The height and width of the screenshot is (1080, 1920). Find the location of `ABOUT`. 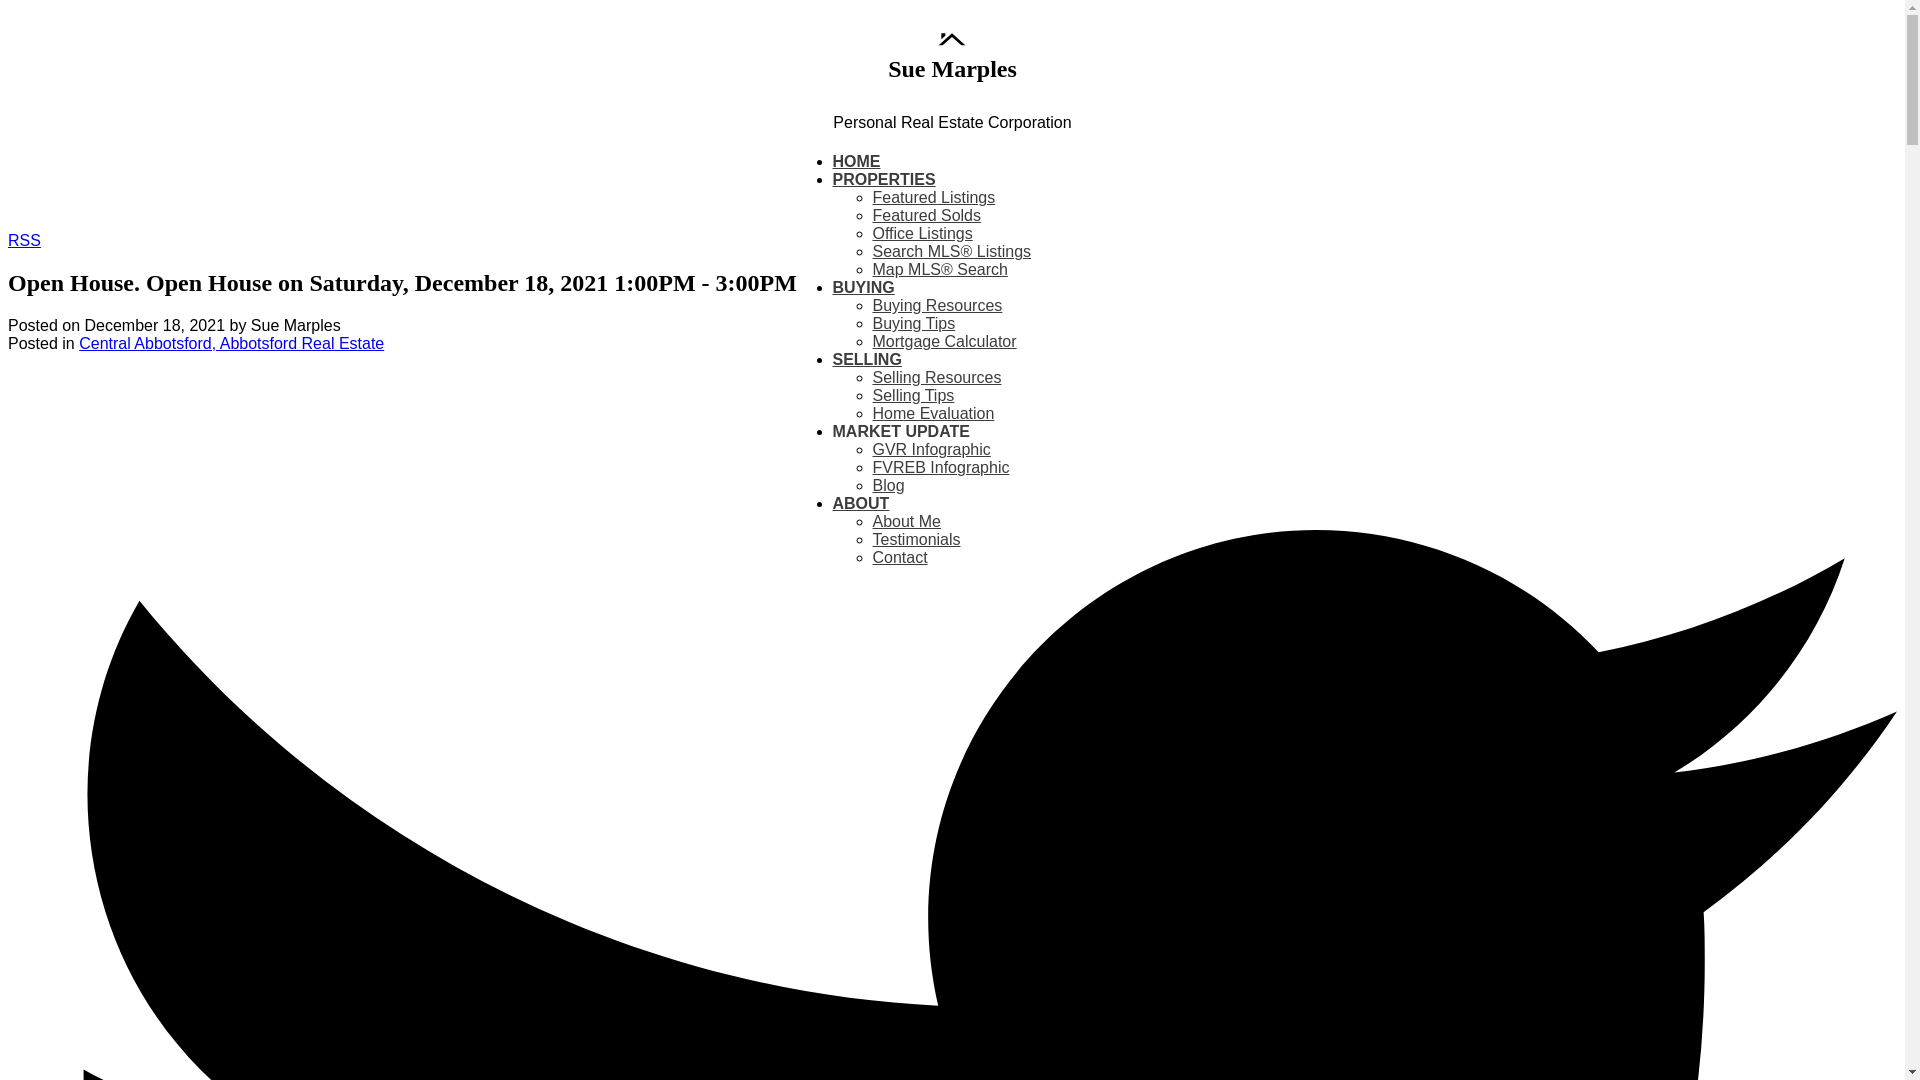

ABOUT is located at coordinates (860, 504).